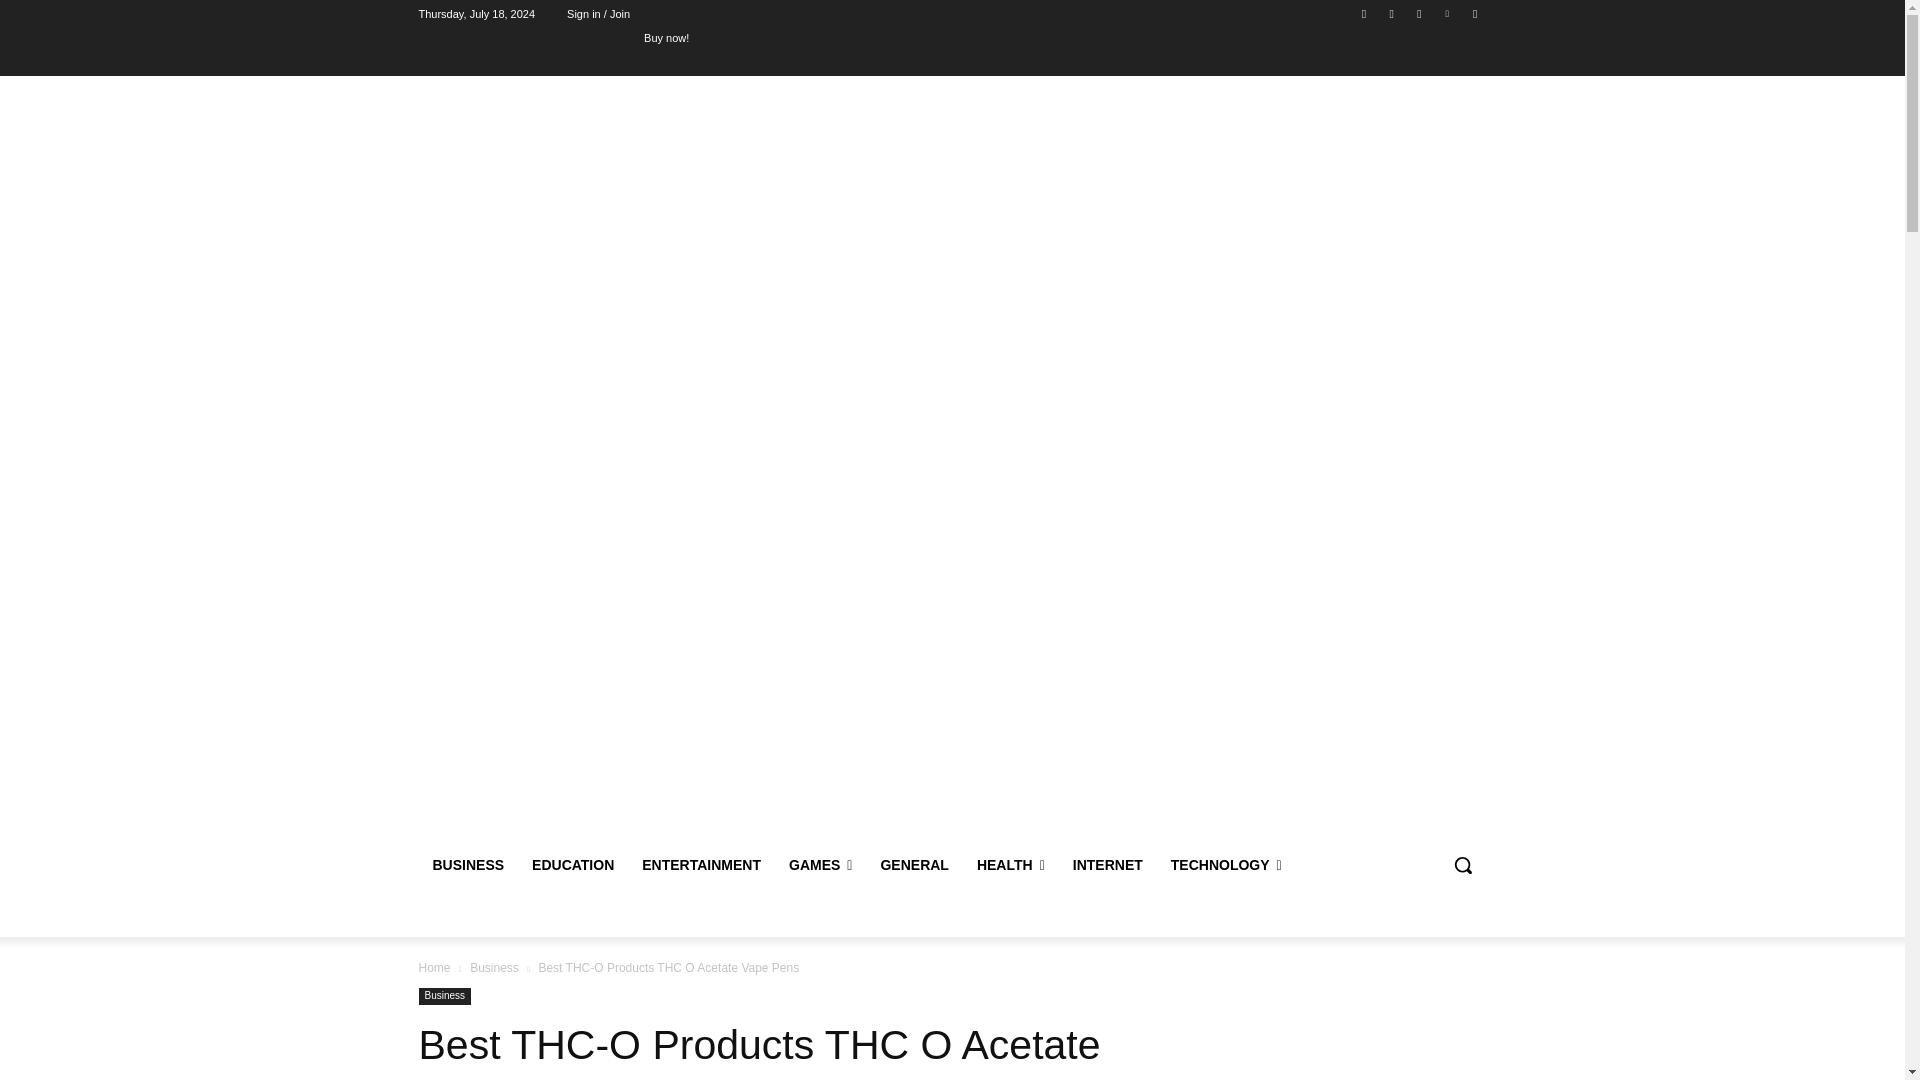 The image size is (1920, 1080). Describe the element at coordinates (701, 864) in the screenshot. I see `ENTERTAINMENT` at that location.